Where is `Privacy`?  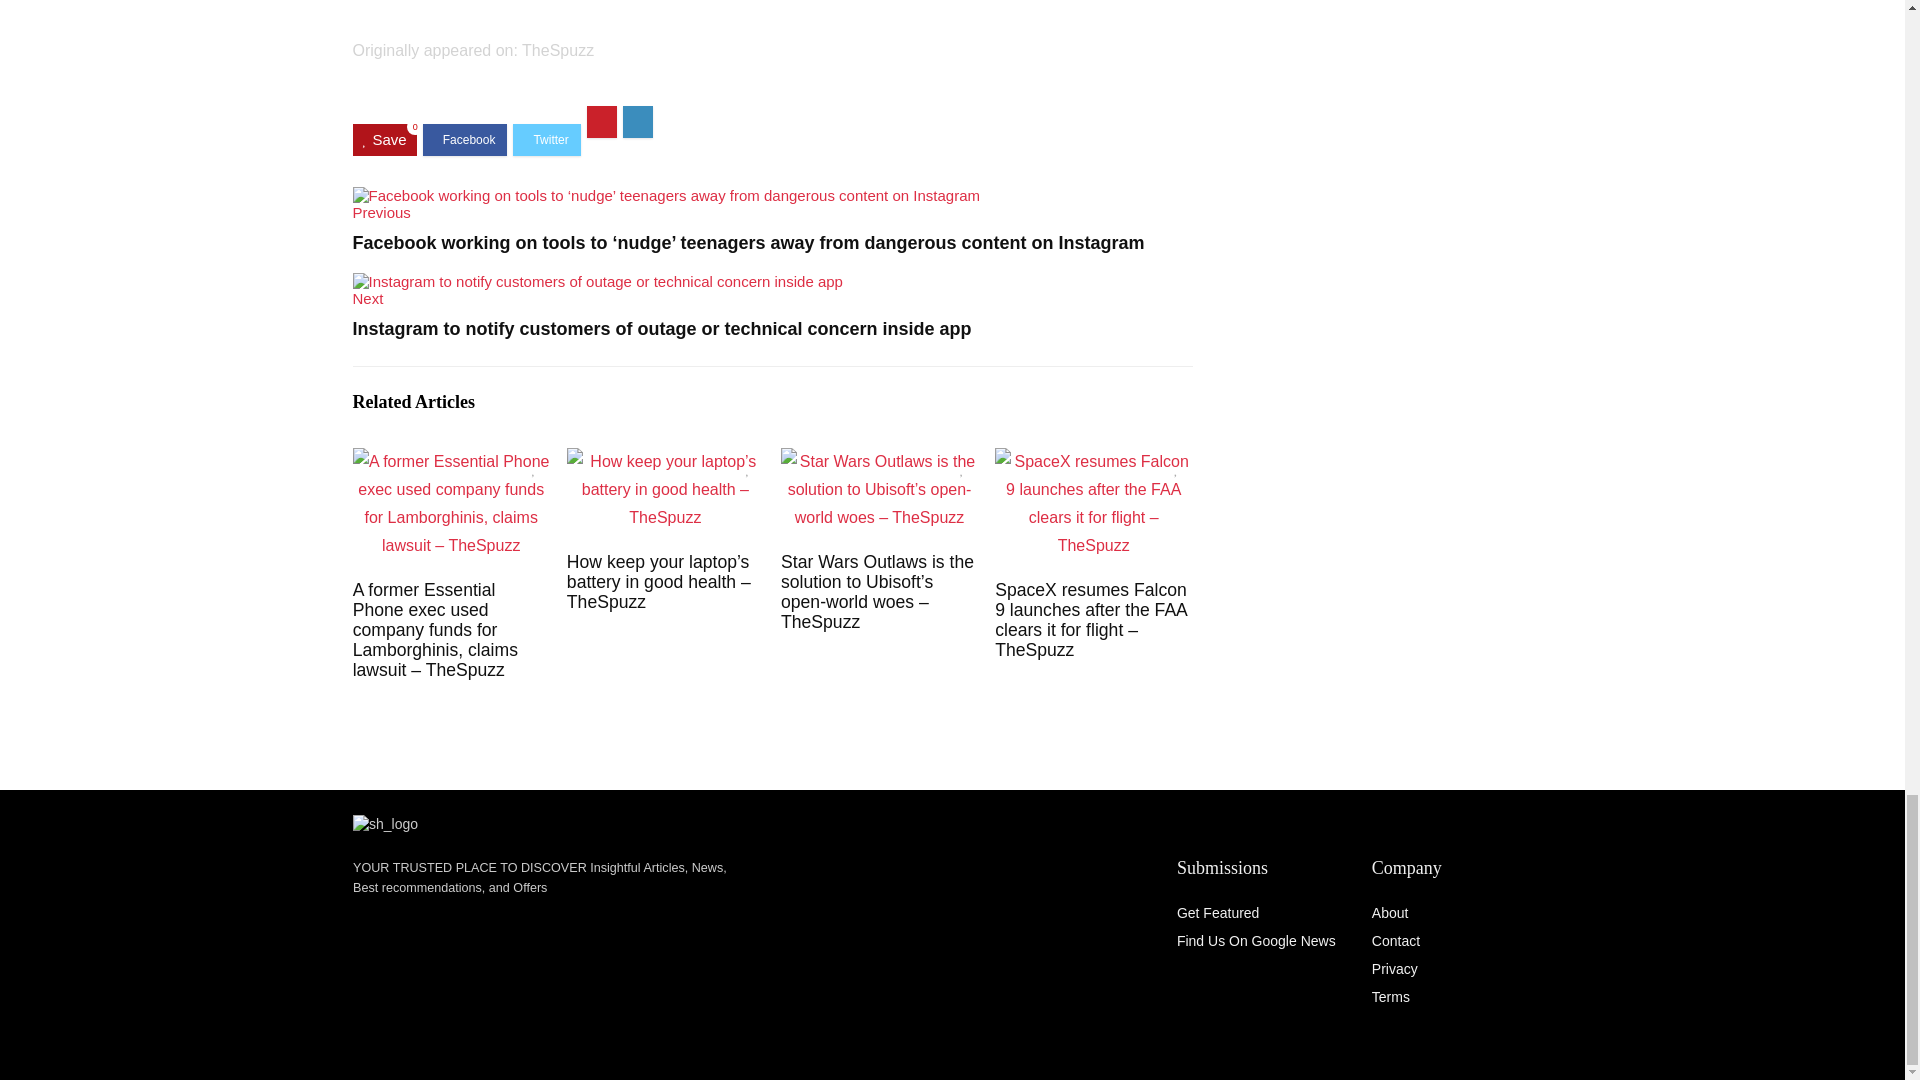
Privacy is located at coordinates (1395, 969).